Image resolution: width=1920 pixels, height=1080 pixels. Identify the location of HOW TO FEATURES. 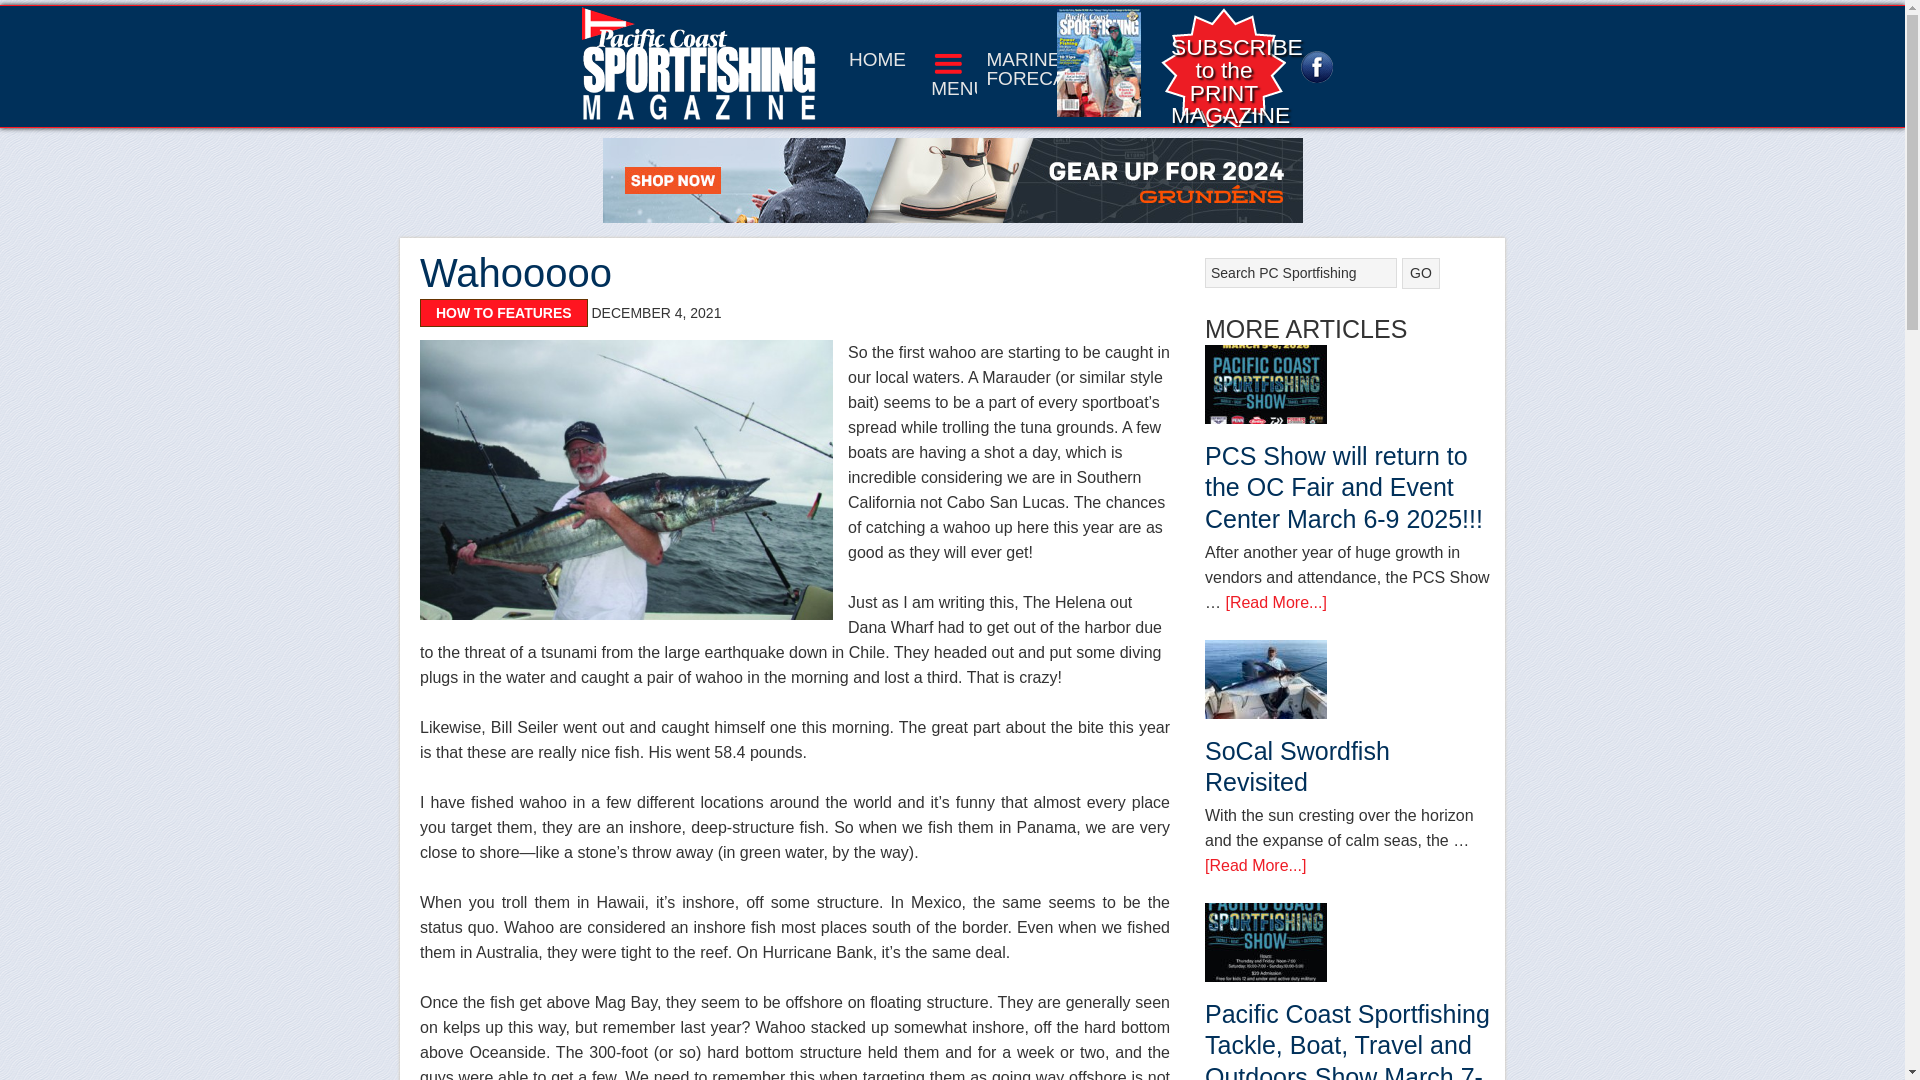
(504, 312).